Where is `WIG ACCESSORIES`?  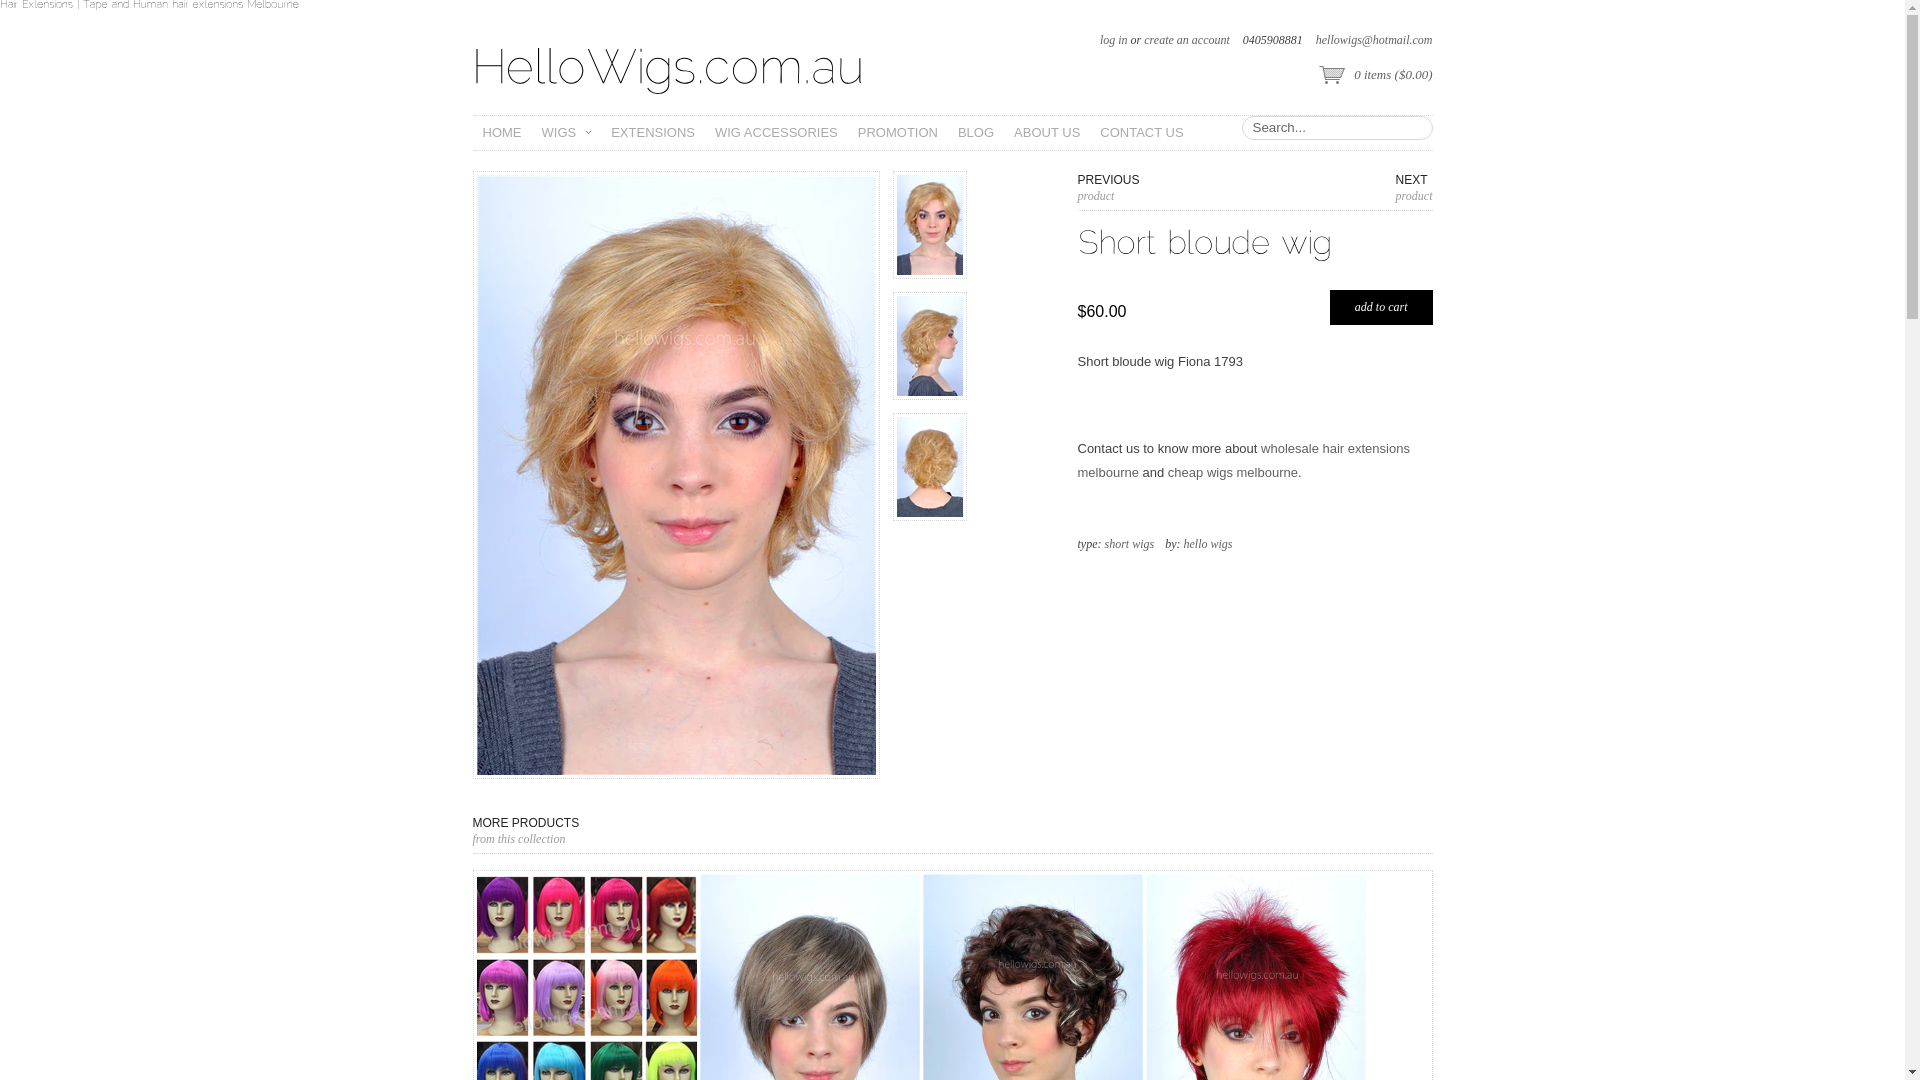
WIG ACCESSORIES is located at coordinates (776, 133).